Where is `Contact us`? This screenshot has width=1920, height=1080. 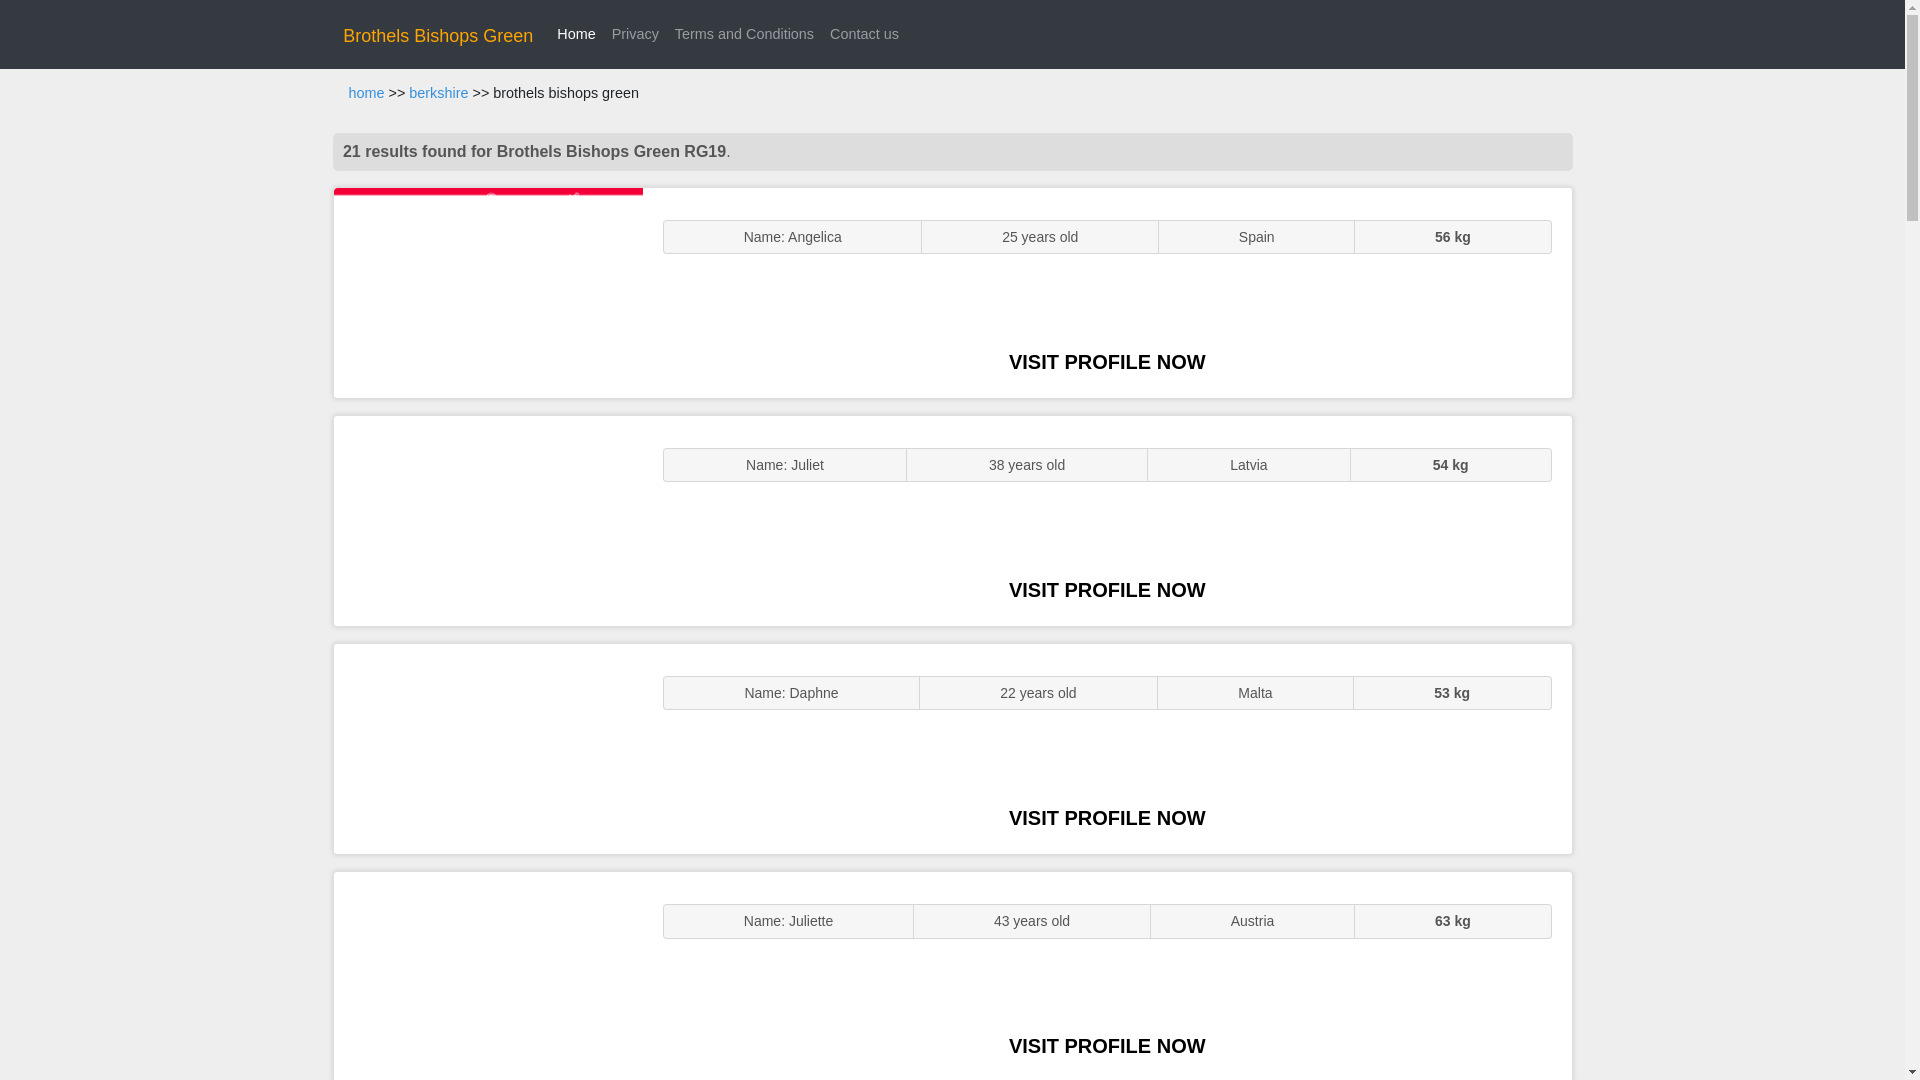
Contact us is located at coordinates (864, 34).